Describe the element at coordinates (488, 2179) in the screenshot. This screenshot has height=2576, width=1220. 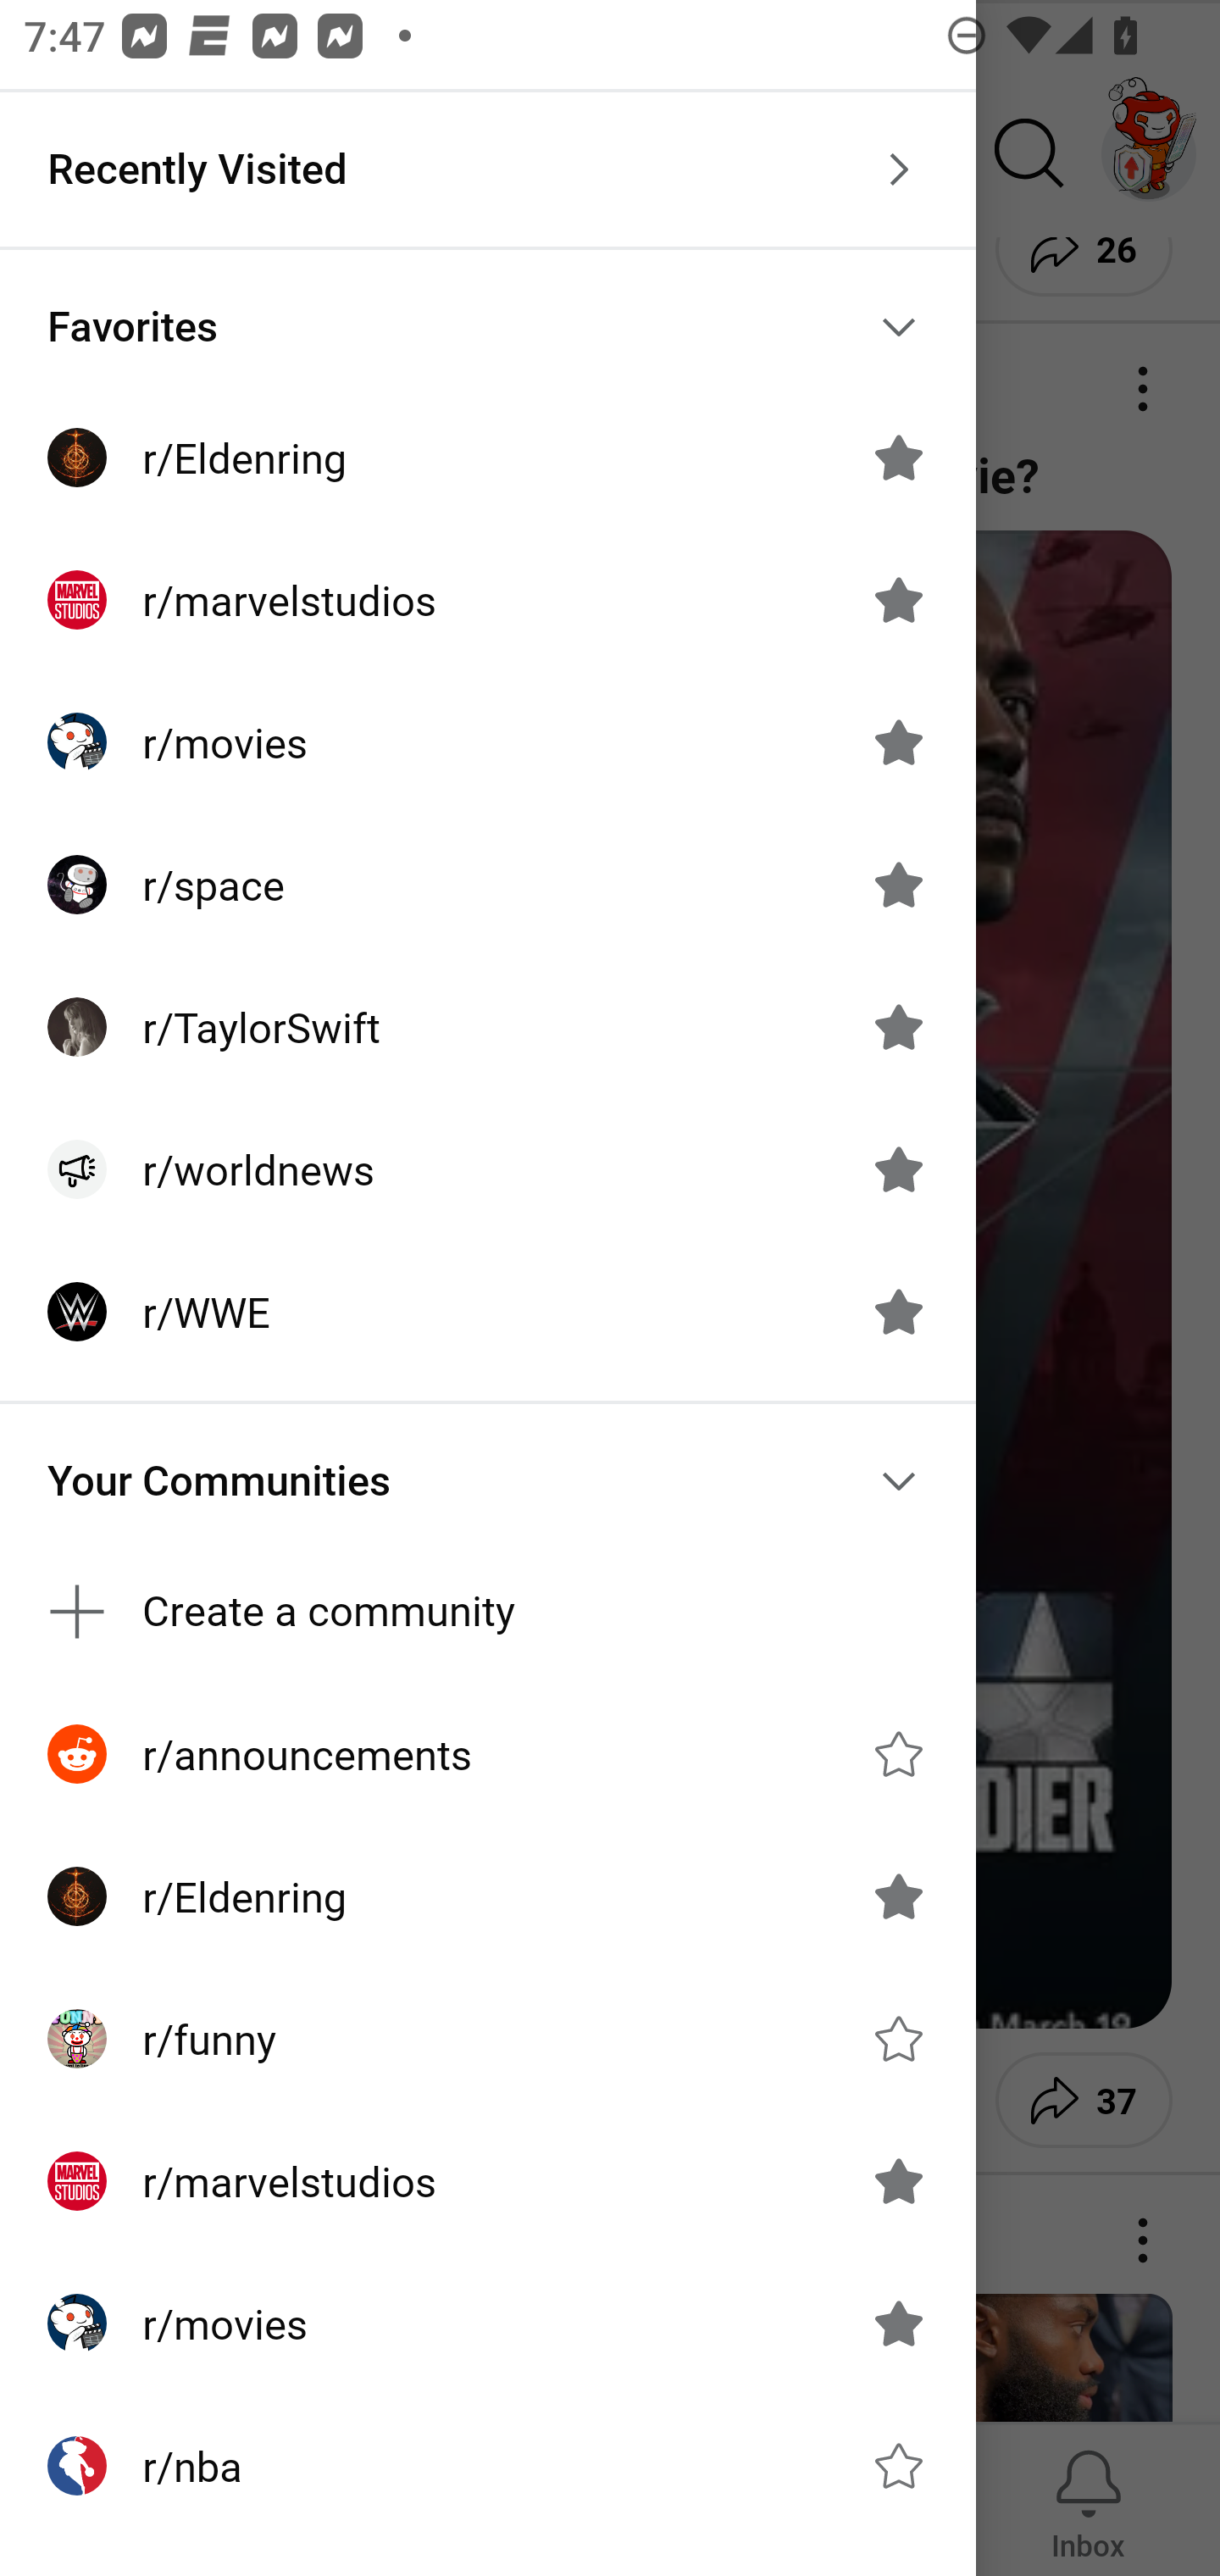
I see `r/marvelstudios Unfavorite r/marvelstudios` at that location.